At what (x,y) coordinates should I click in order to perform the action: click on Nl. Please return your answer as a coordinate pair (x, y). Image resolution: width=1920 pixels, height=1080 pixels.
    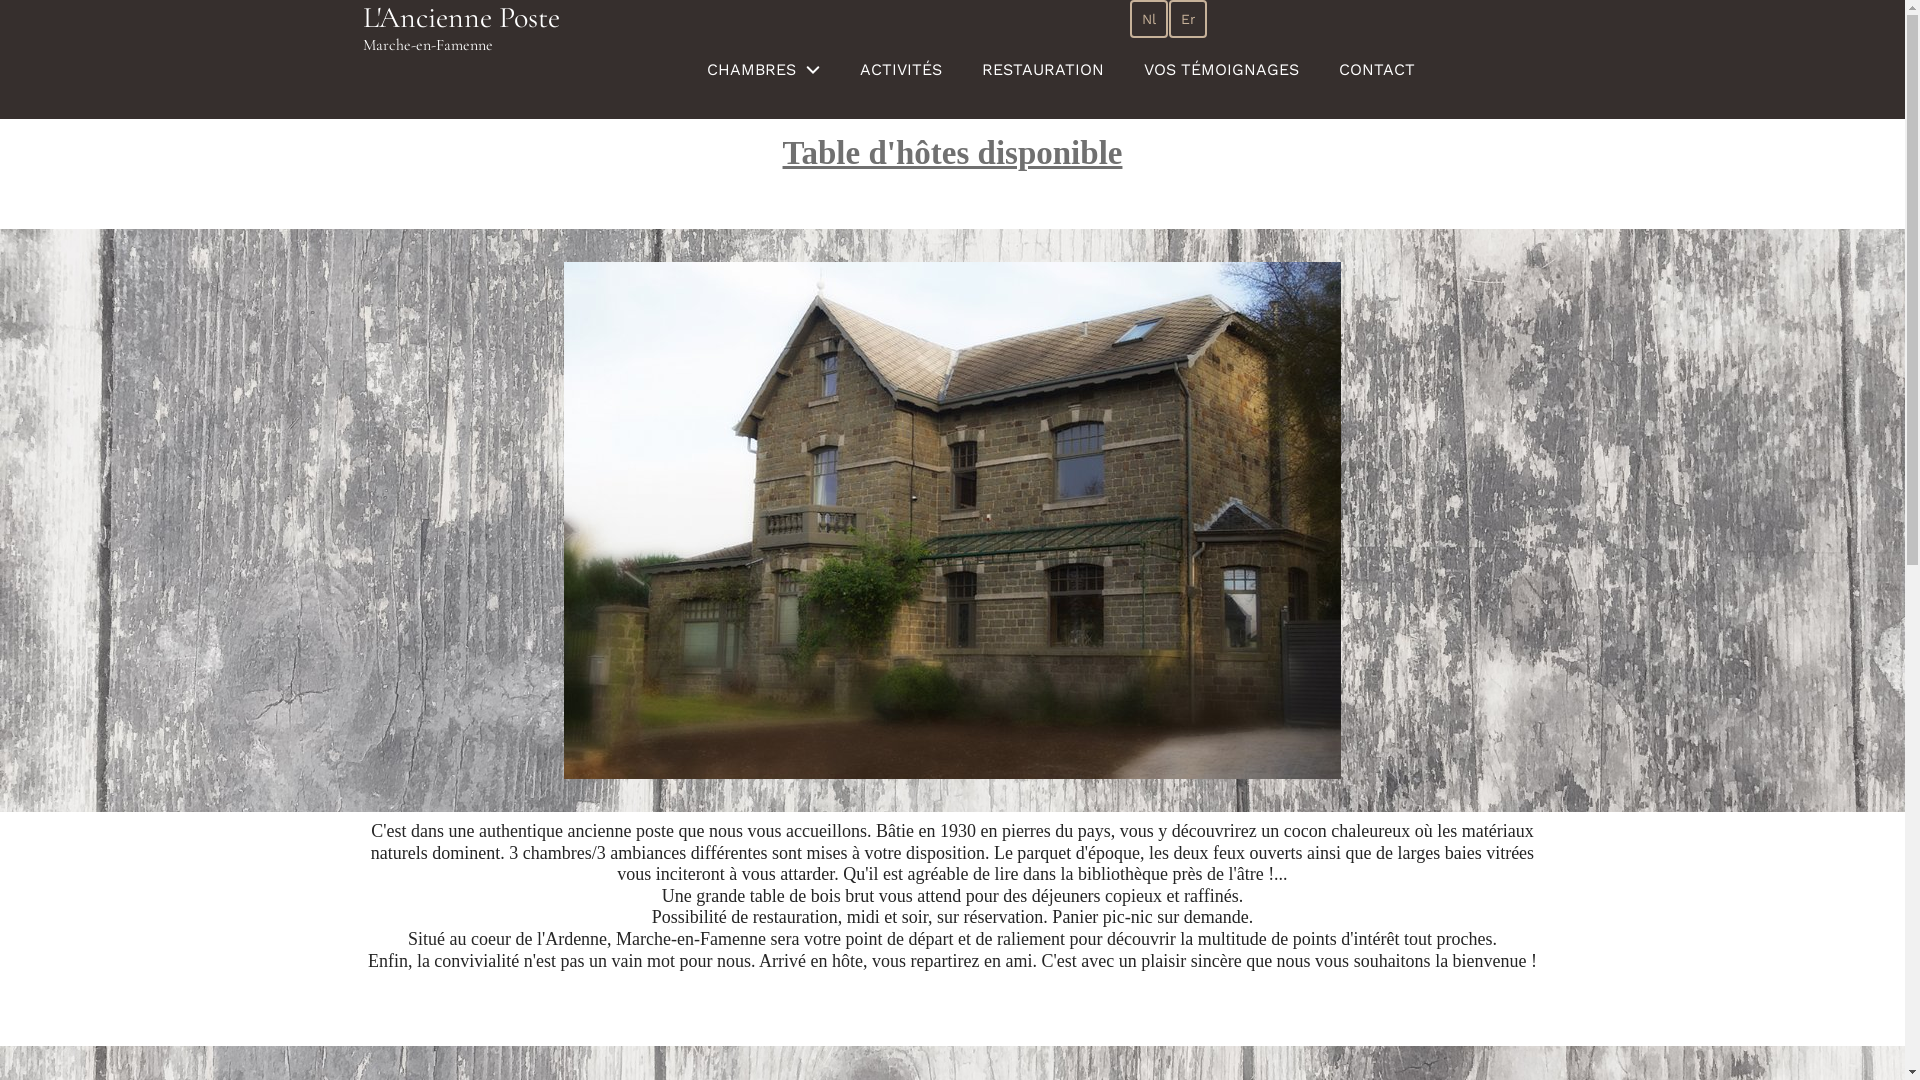
    Looking at the image, I should click on (1149, 19).